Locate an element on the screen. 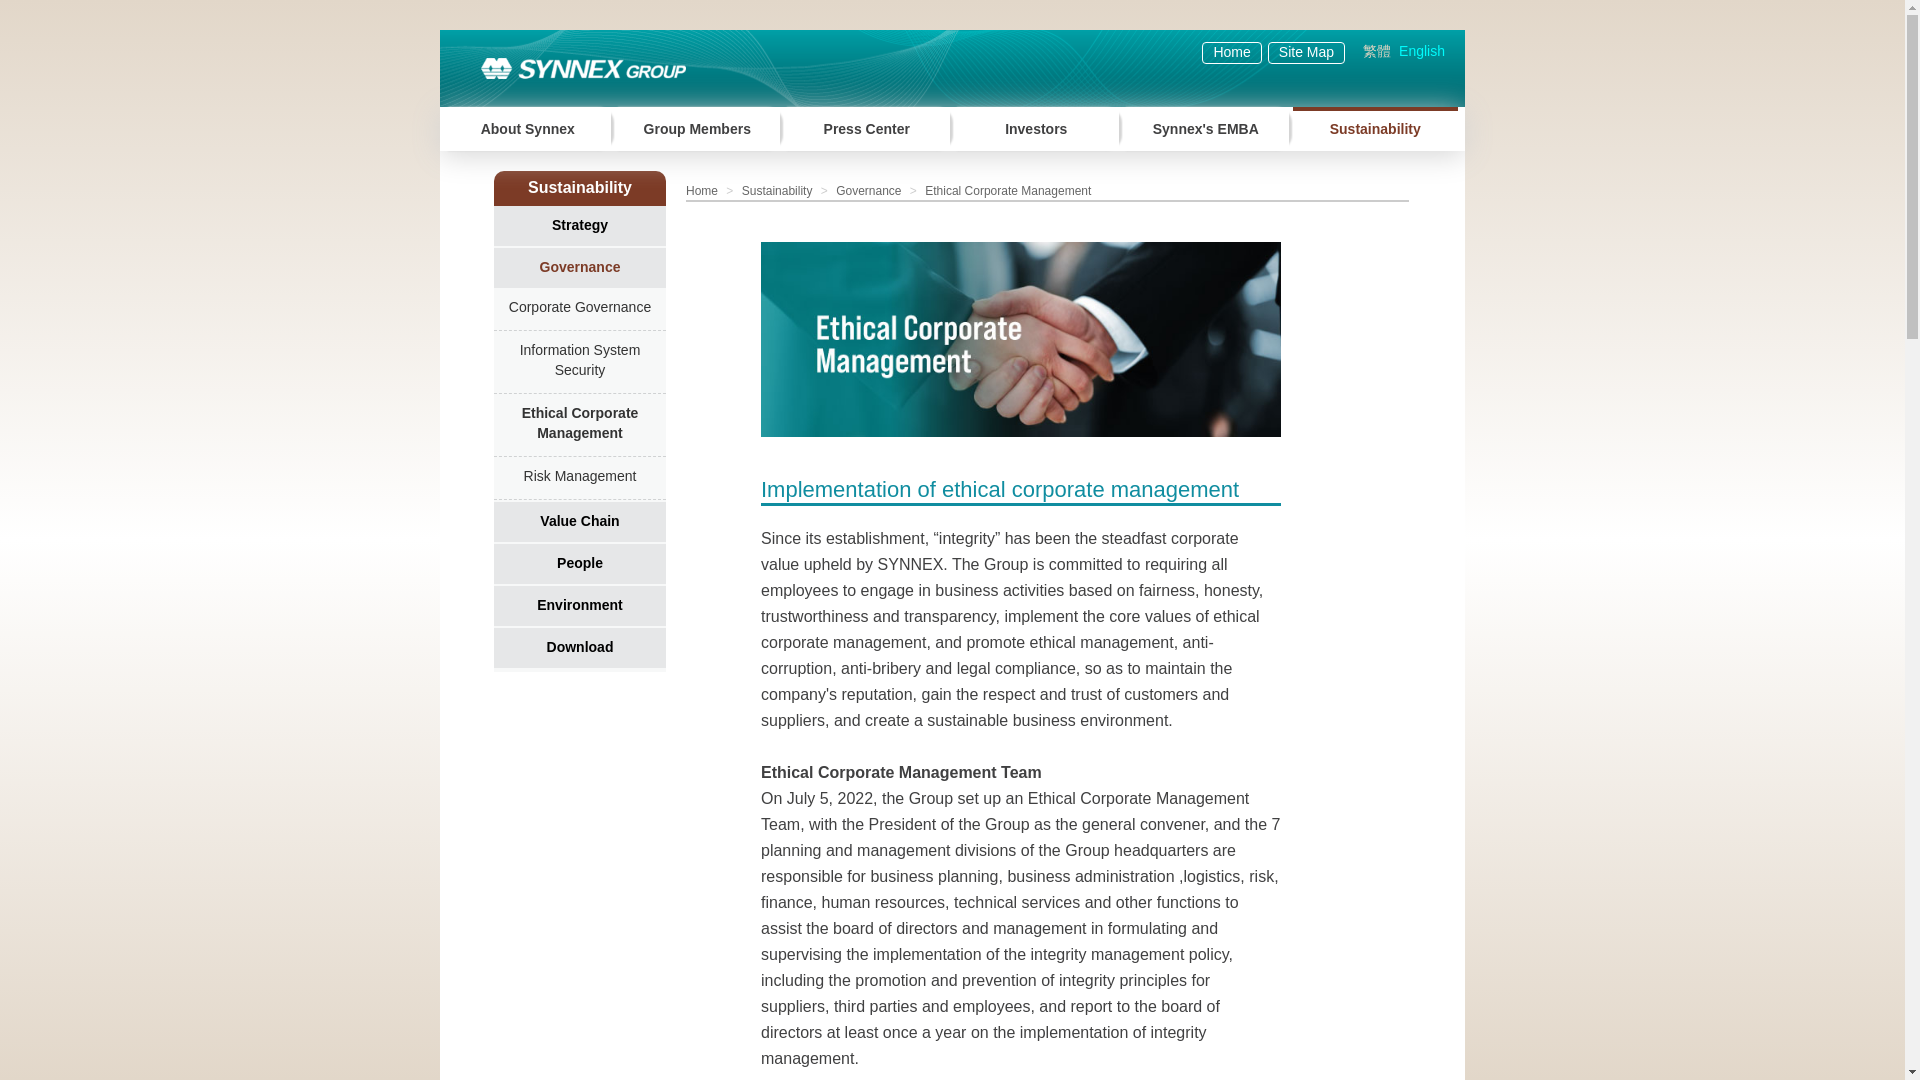 This screenshot has height=1080, width=1920. English is located at coordinates (1422, 51).